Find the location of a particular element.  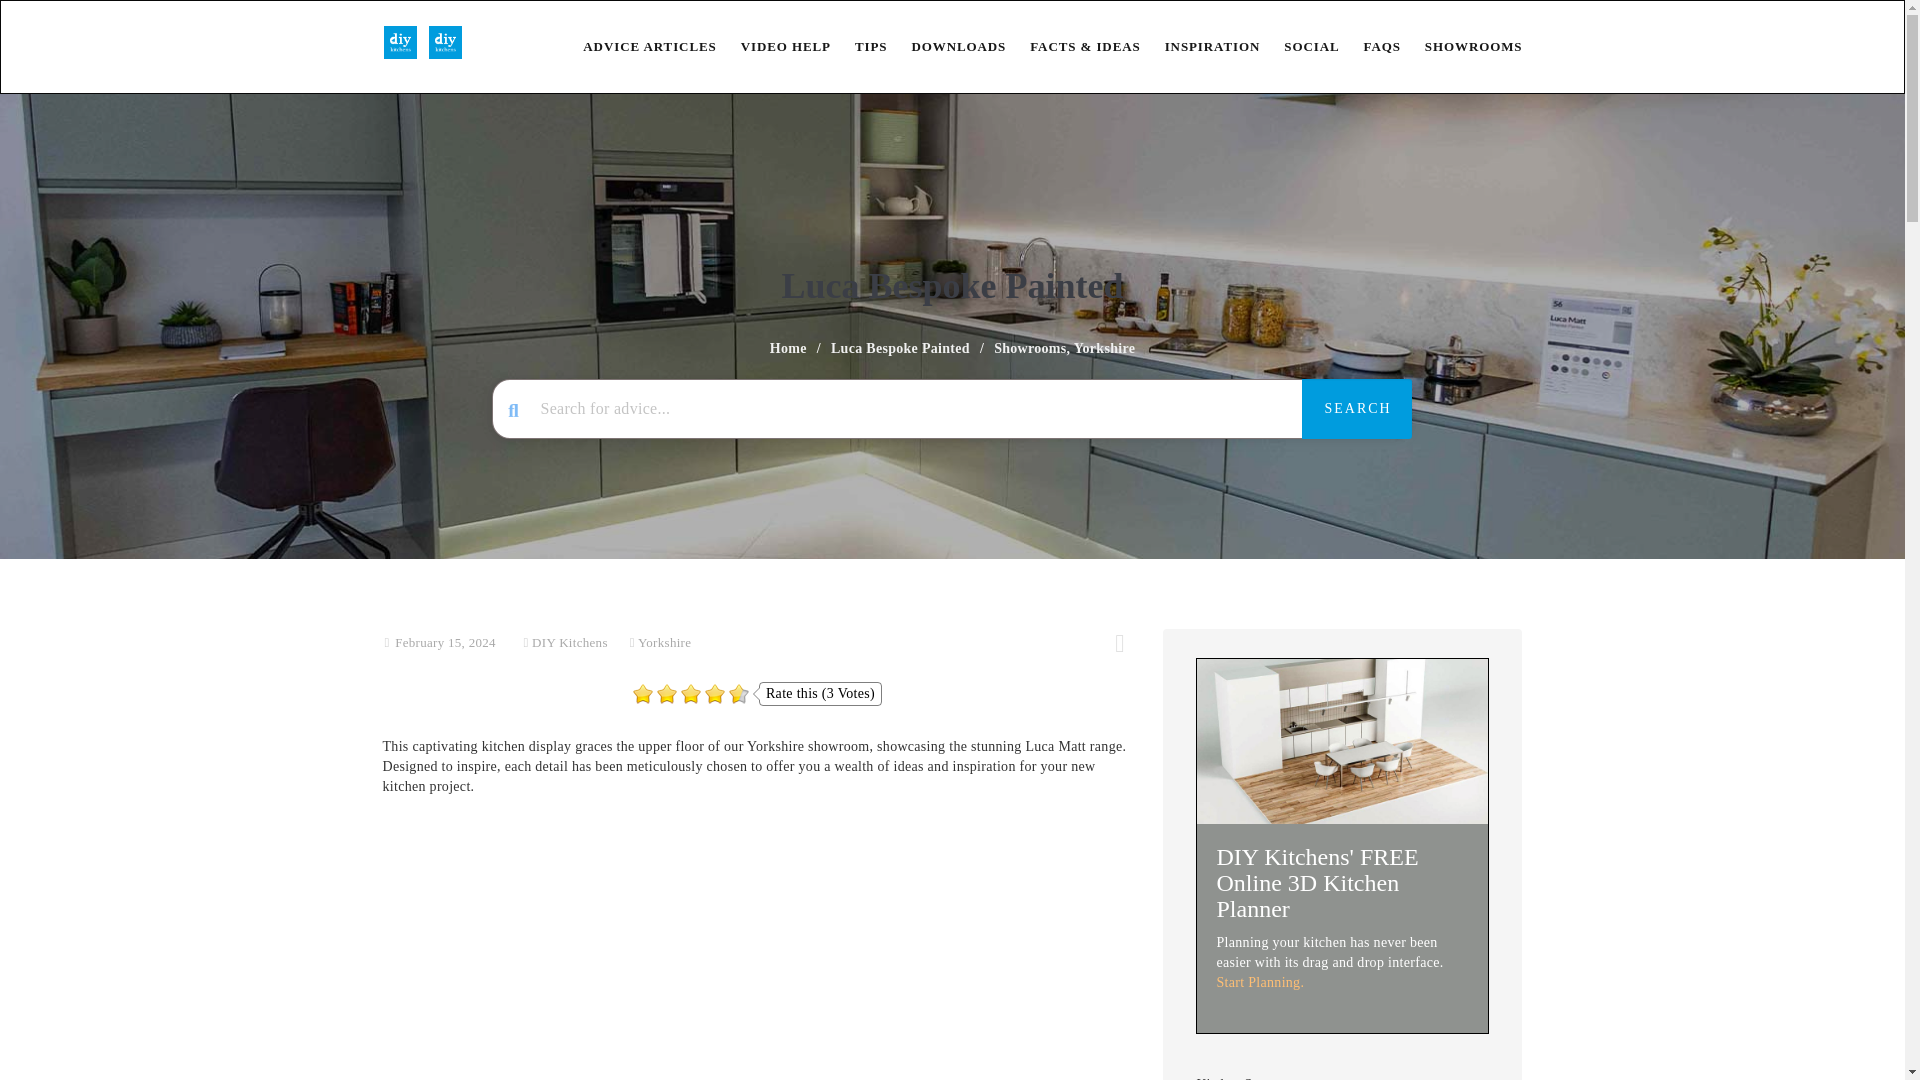

Online Kitchen Planner is located at coordinates (1342, 740).